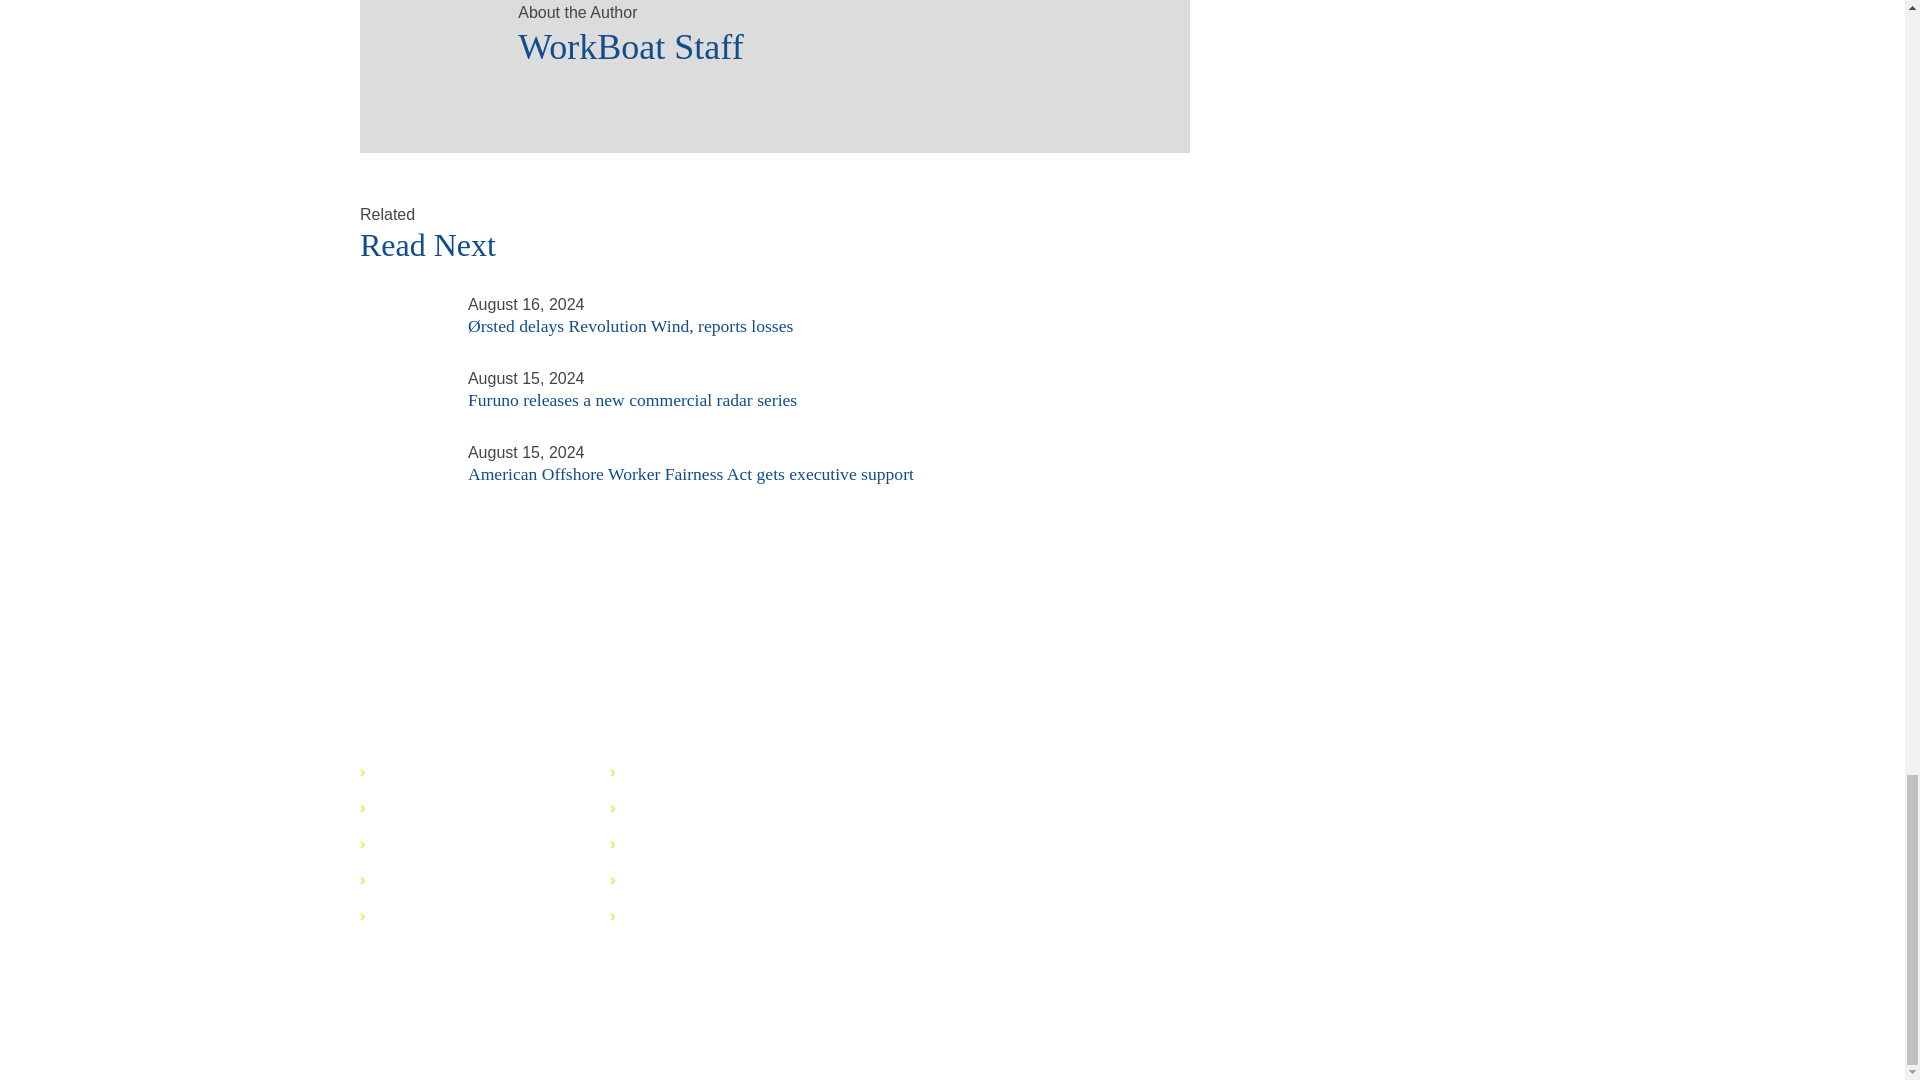  What do you see at coordinates (402, 470) in the screenshot?
I see `American Offshore Worker Fairness Act gets executive support` at bounding box center [402, 470].